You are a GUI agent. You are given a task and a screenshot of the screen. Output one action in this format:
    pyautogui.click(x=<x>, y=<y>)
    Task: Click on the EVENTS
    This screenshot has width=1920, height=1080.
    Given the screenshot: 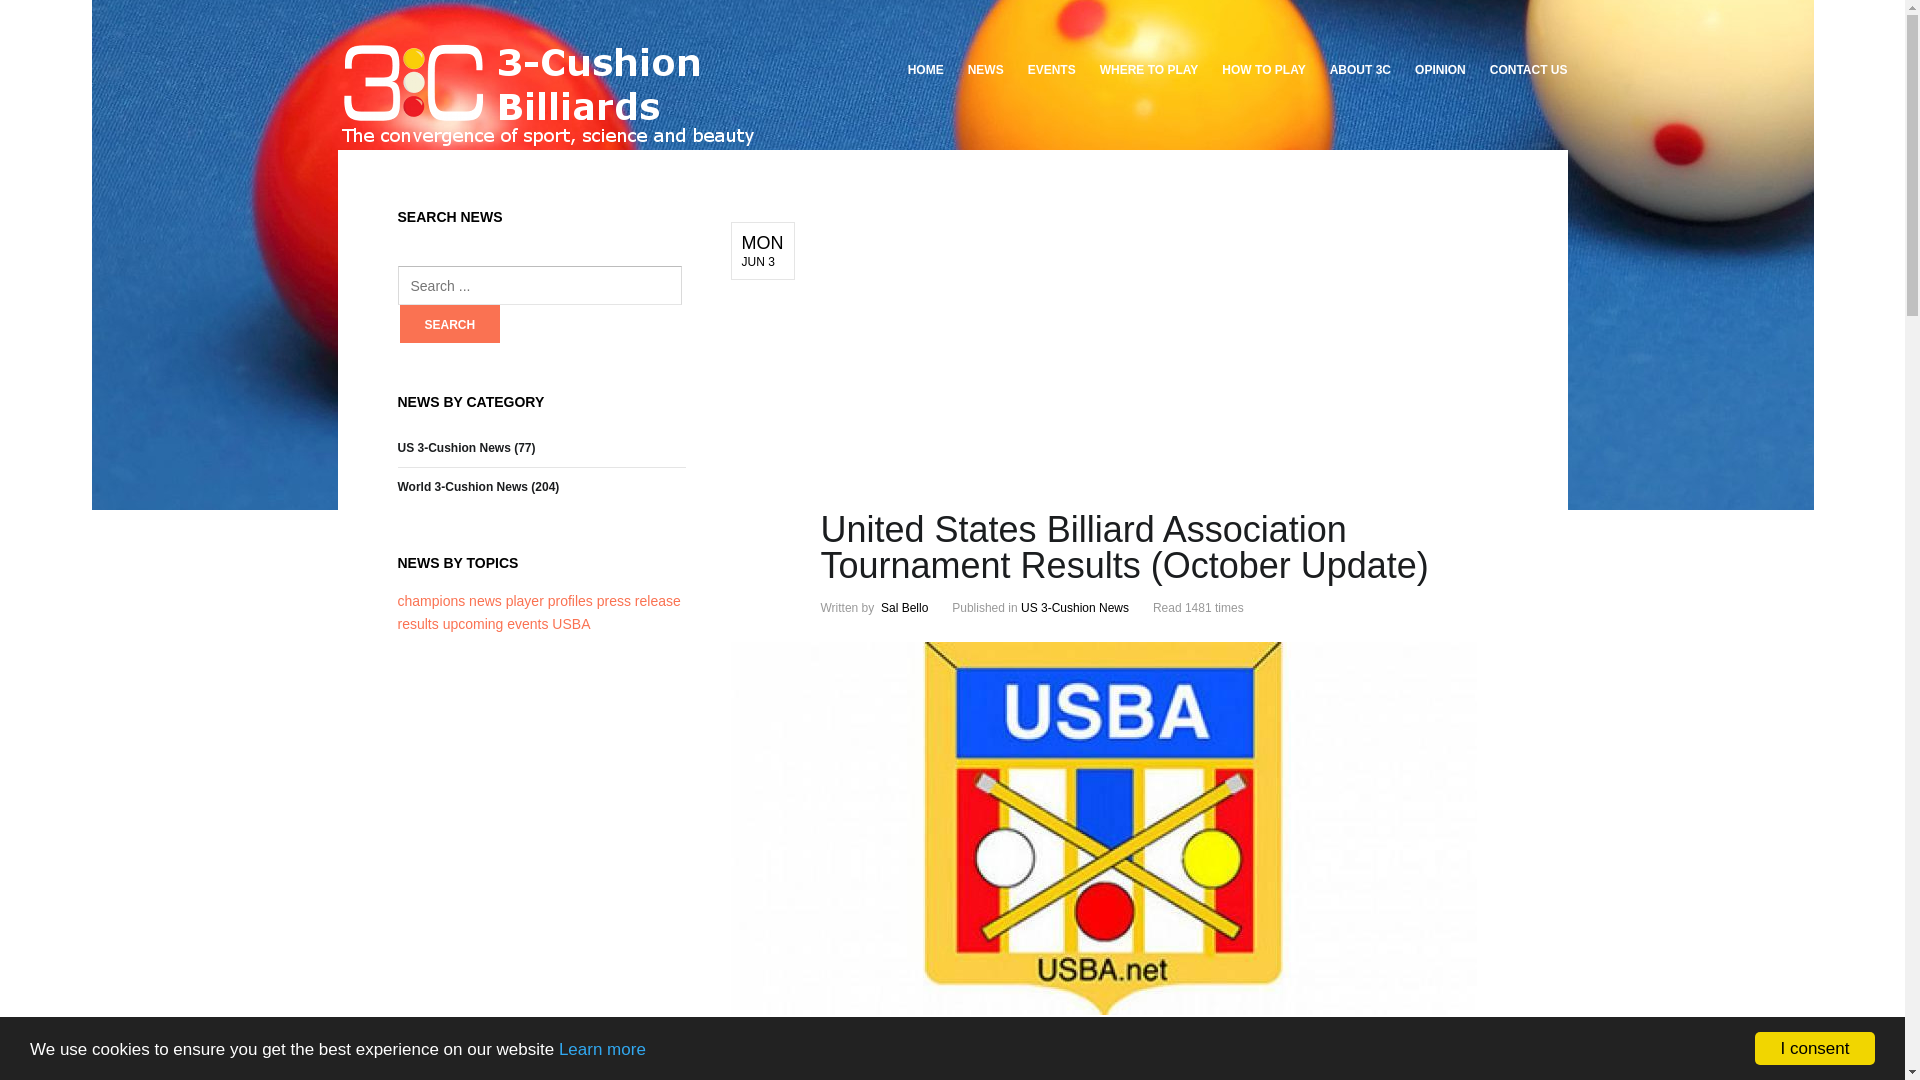 What is the action you would take?
    pyautogui.click(x=1052, y=70)
    